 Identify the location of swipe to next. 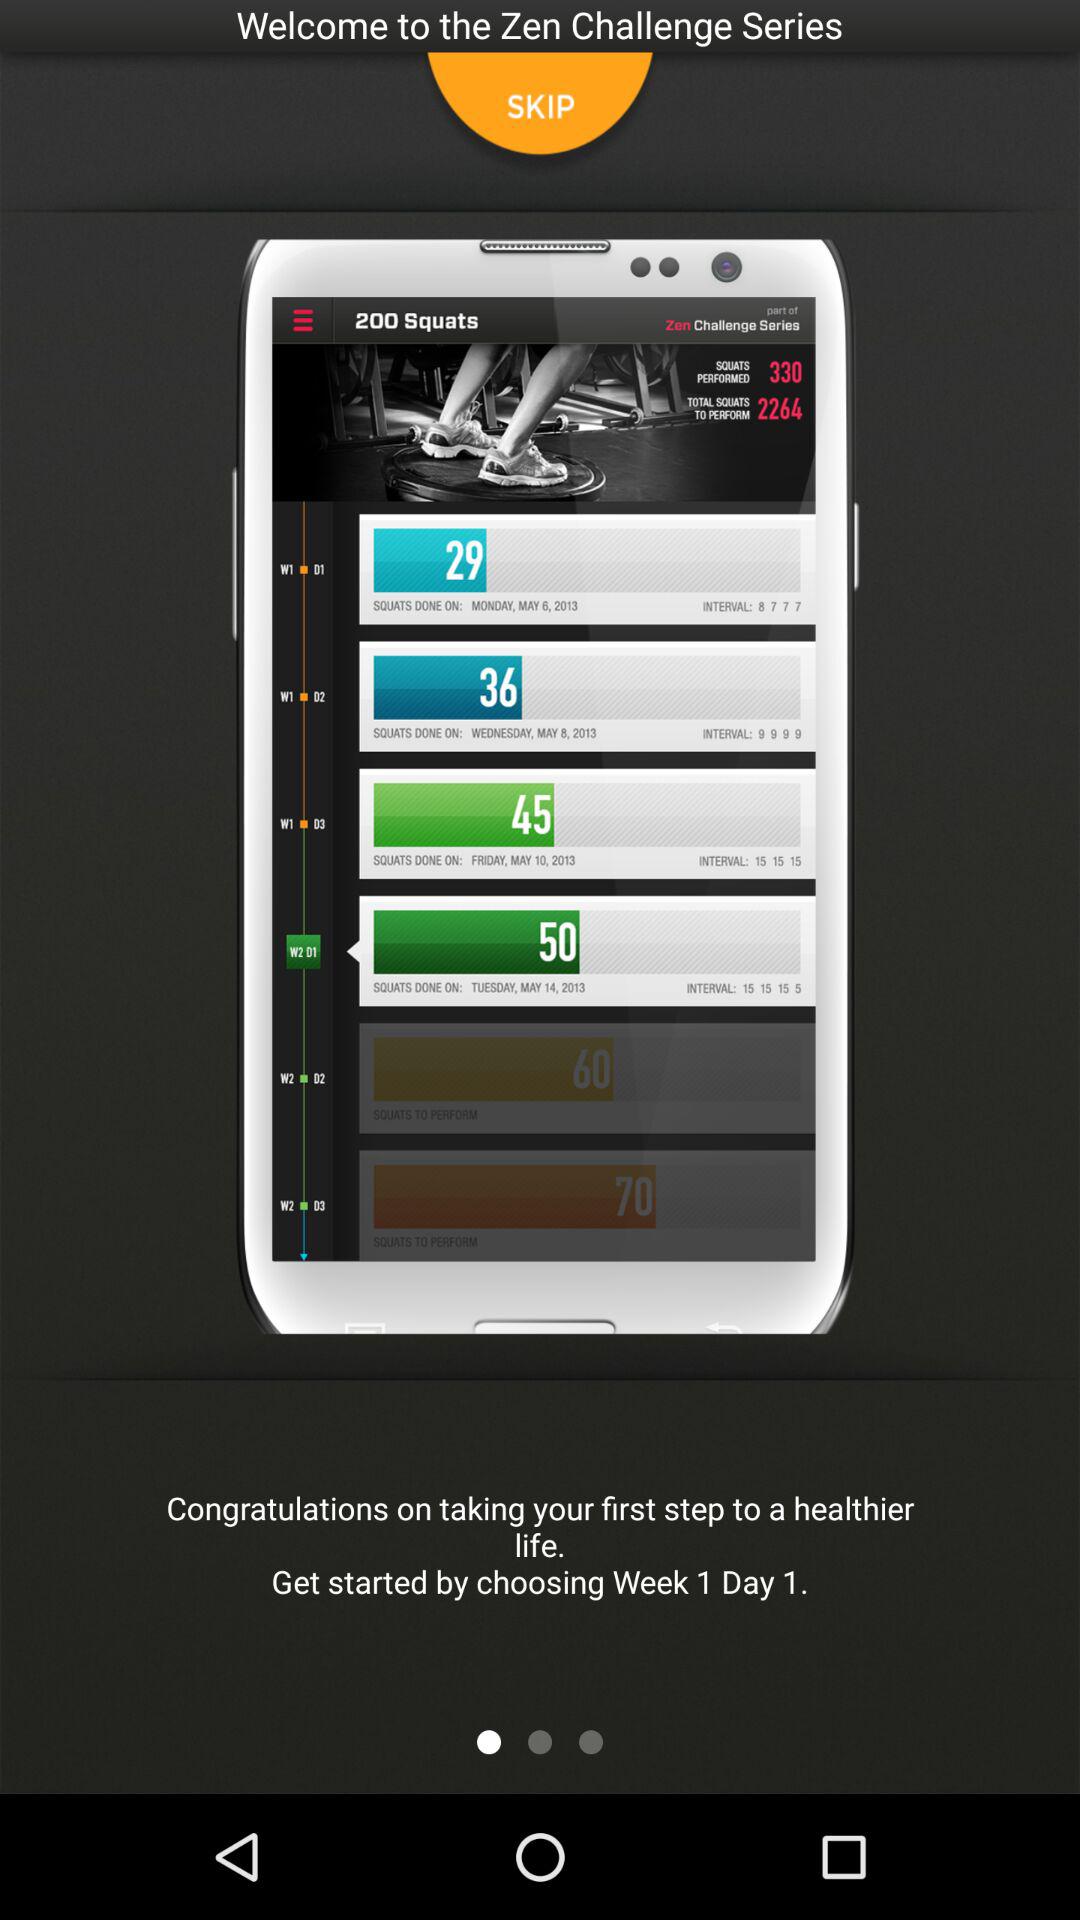
(540, 1742).